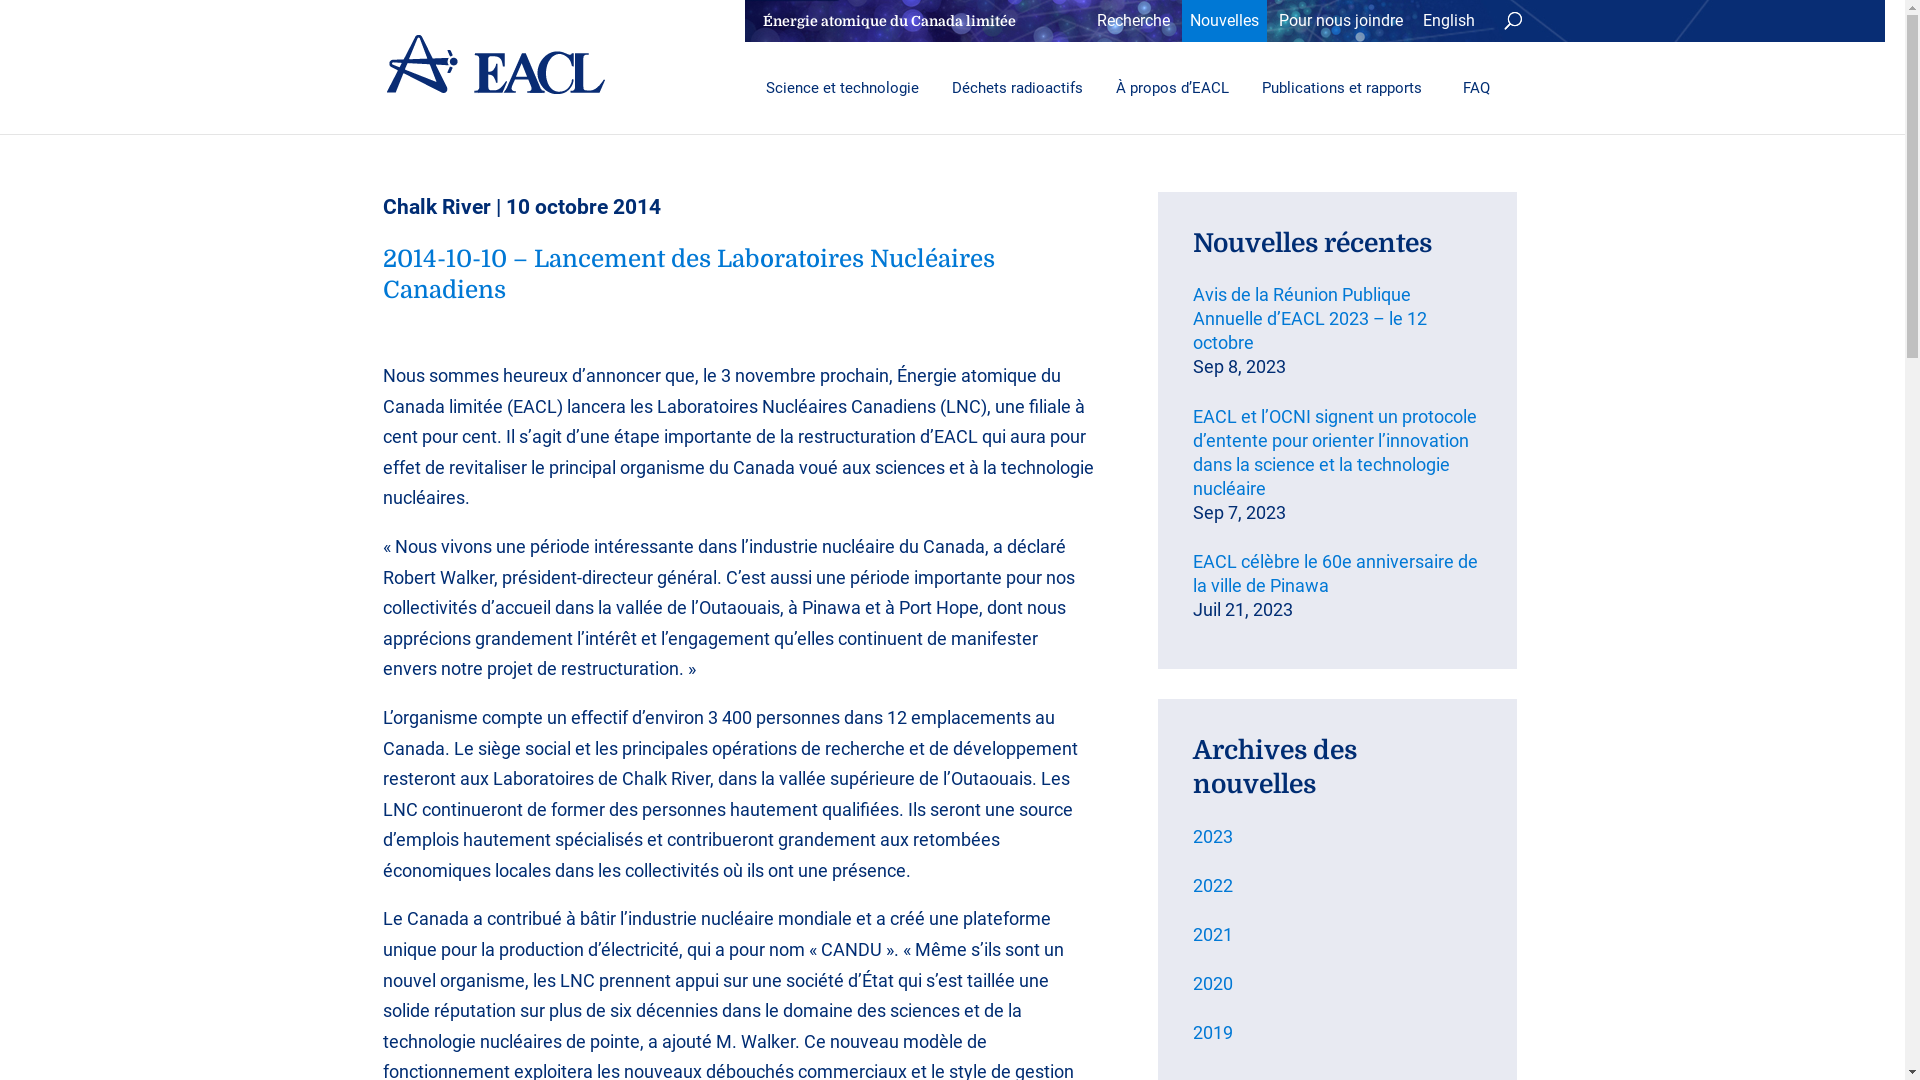 The image size is (1920, 1080). What do you see at coordinates (837, 88) in the screenshot?
I see `Science et technologie` at bounding box center [837, 88].